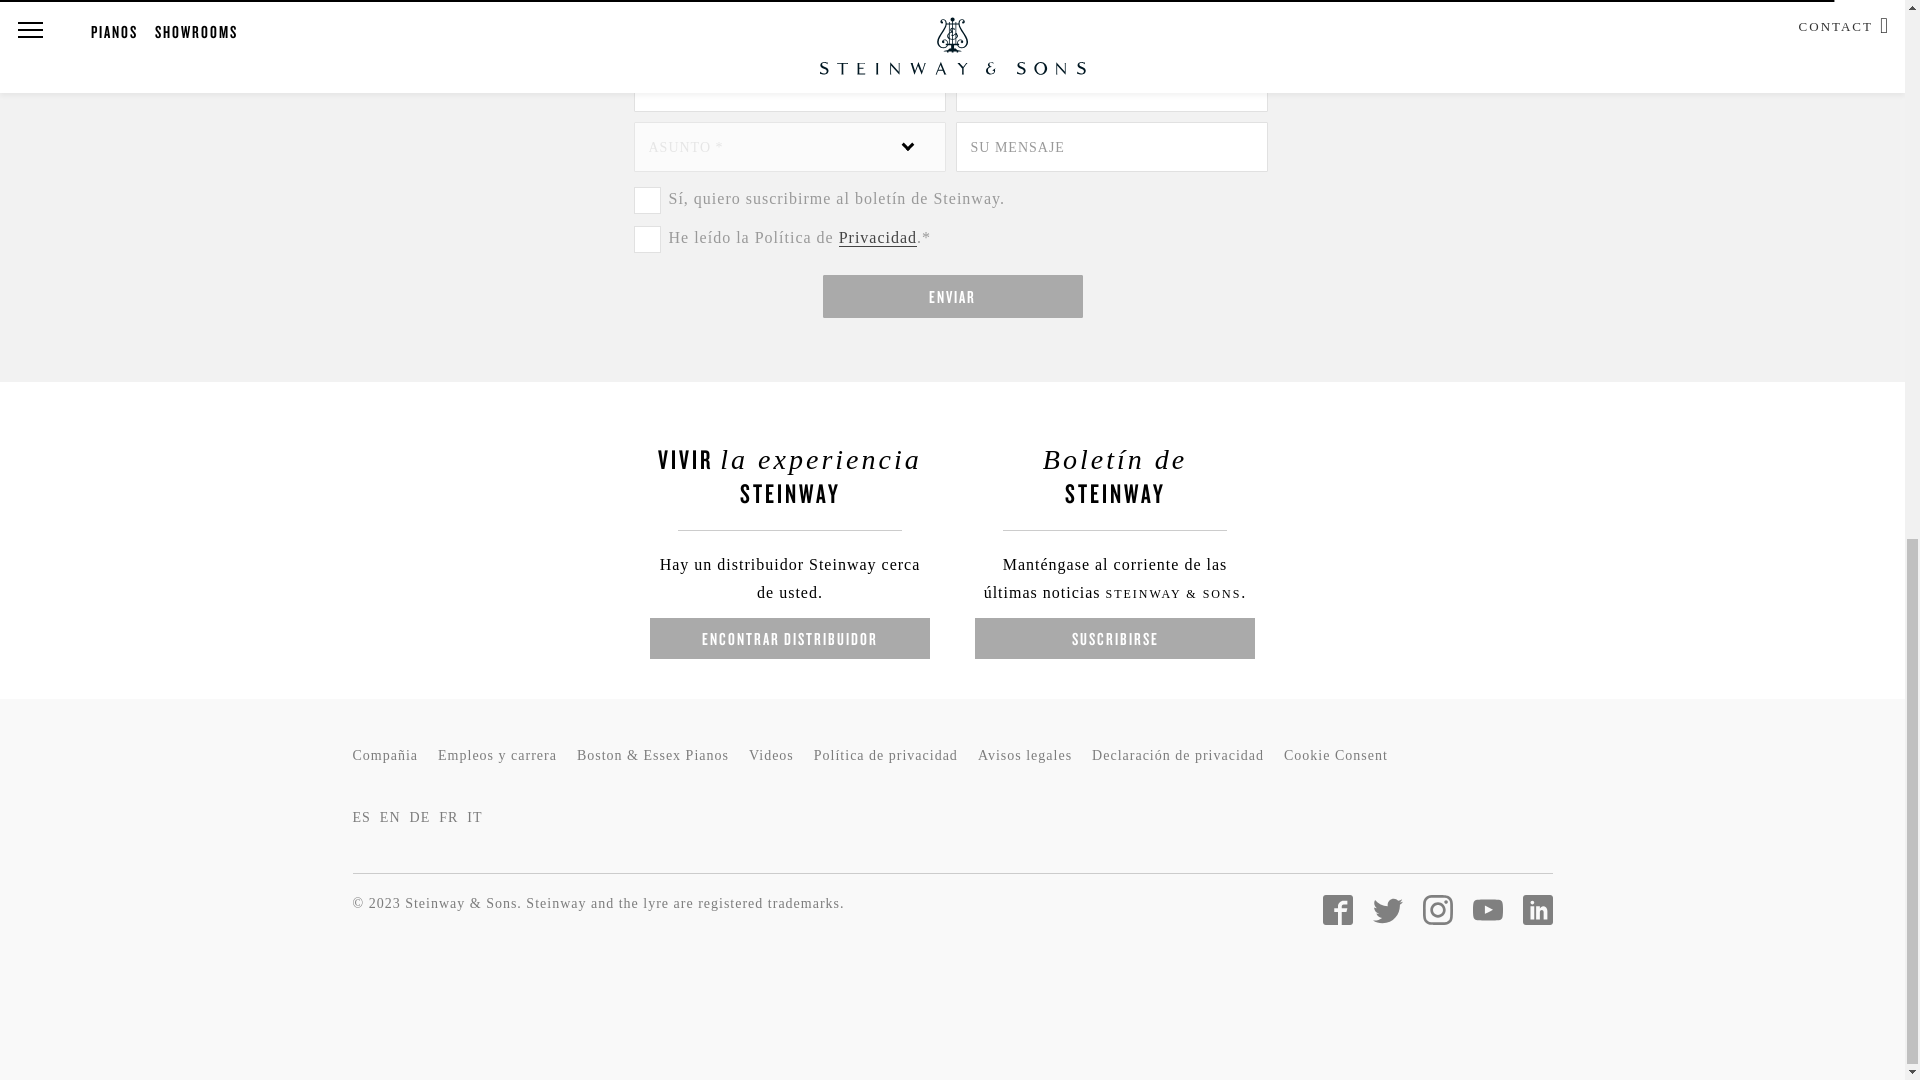 Image resolution: width=1920 pixels, height=1080 pixels. I want to click on Opens internal link in current window, so click(878, 238).